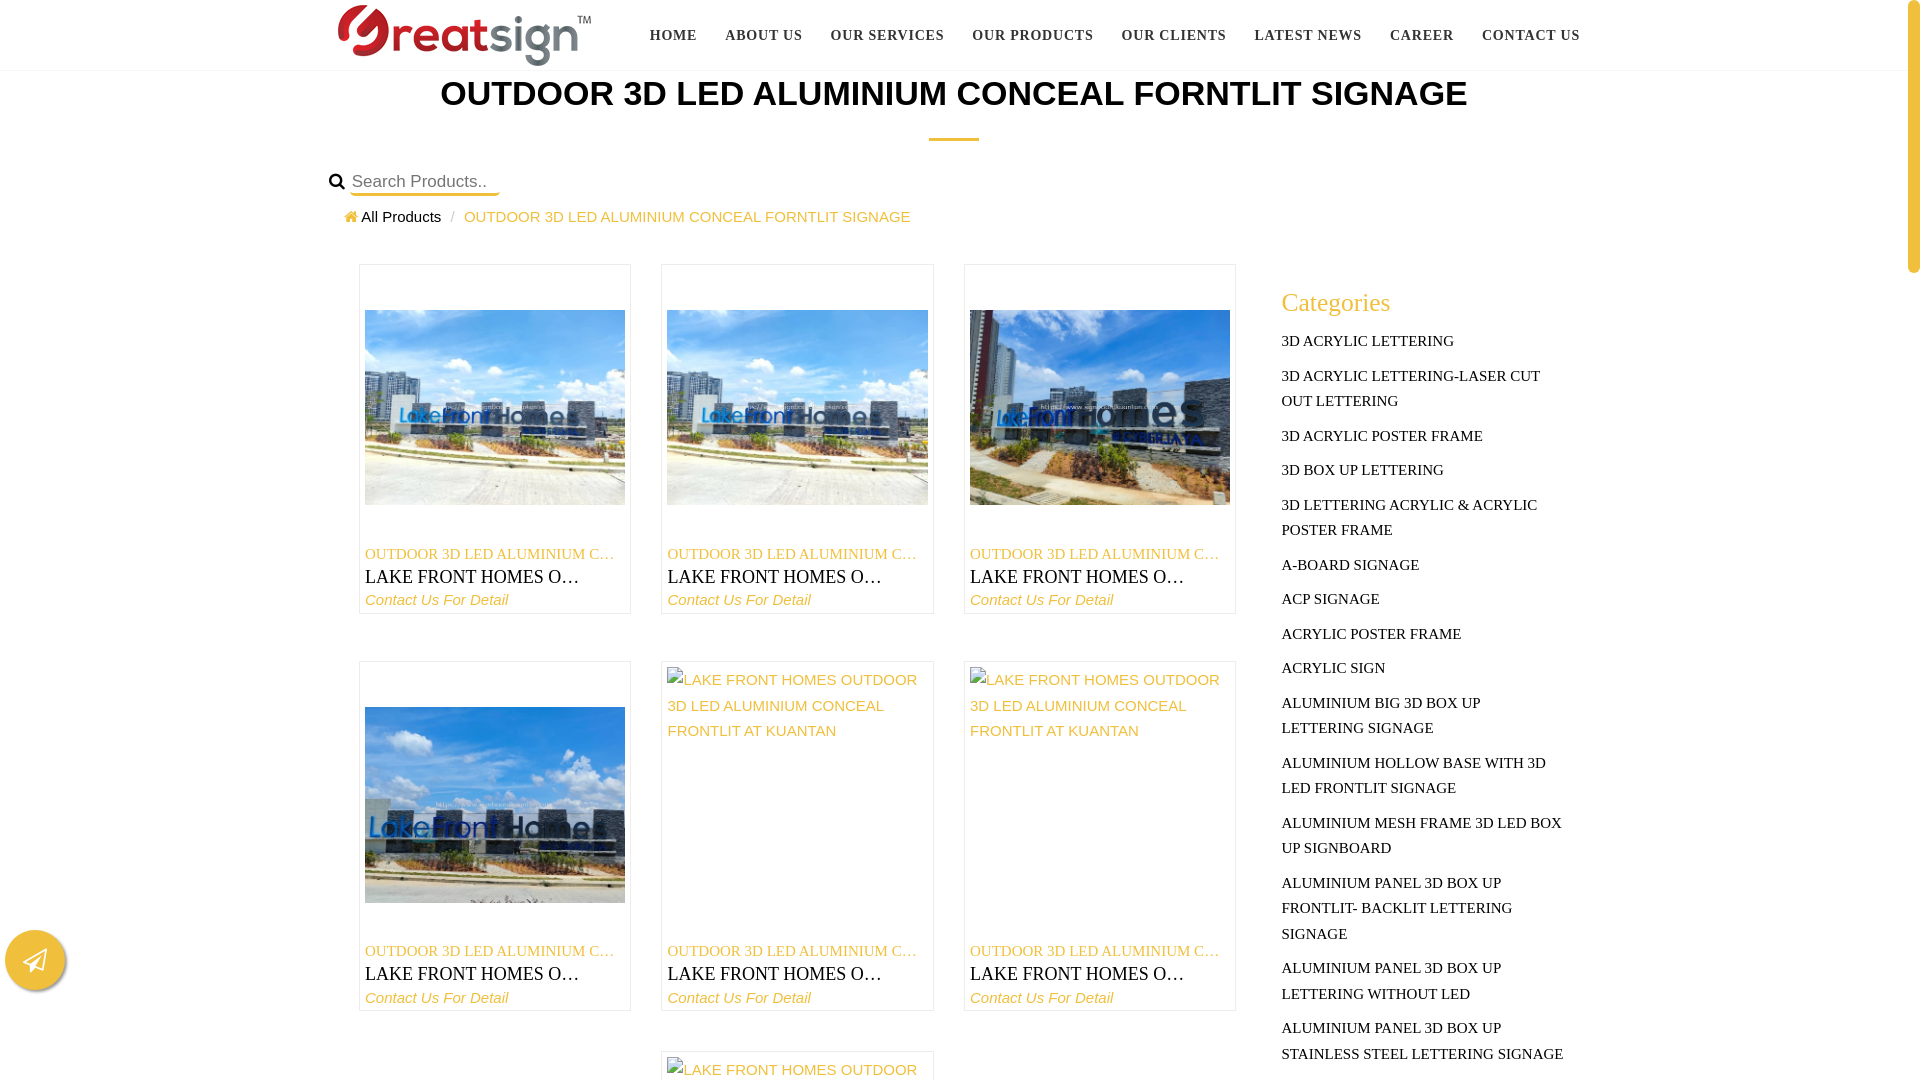  Describe the element at coordinates (486, 998) in the screenshot. I see `Contact Us For Detail` at that location.